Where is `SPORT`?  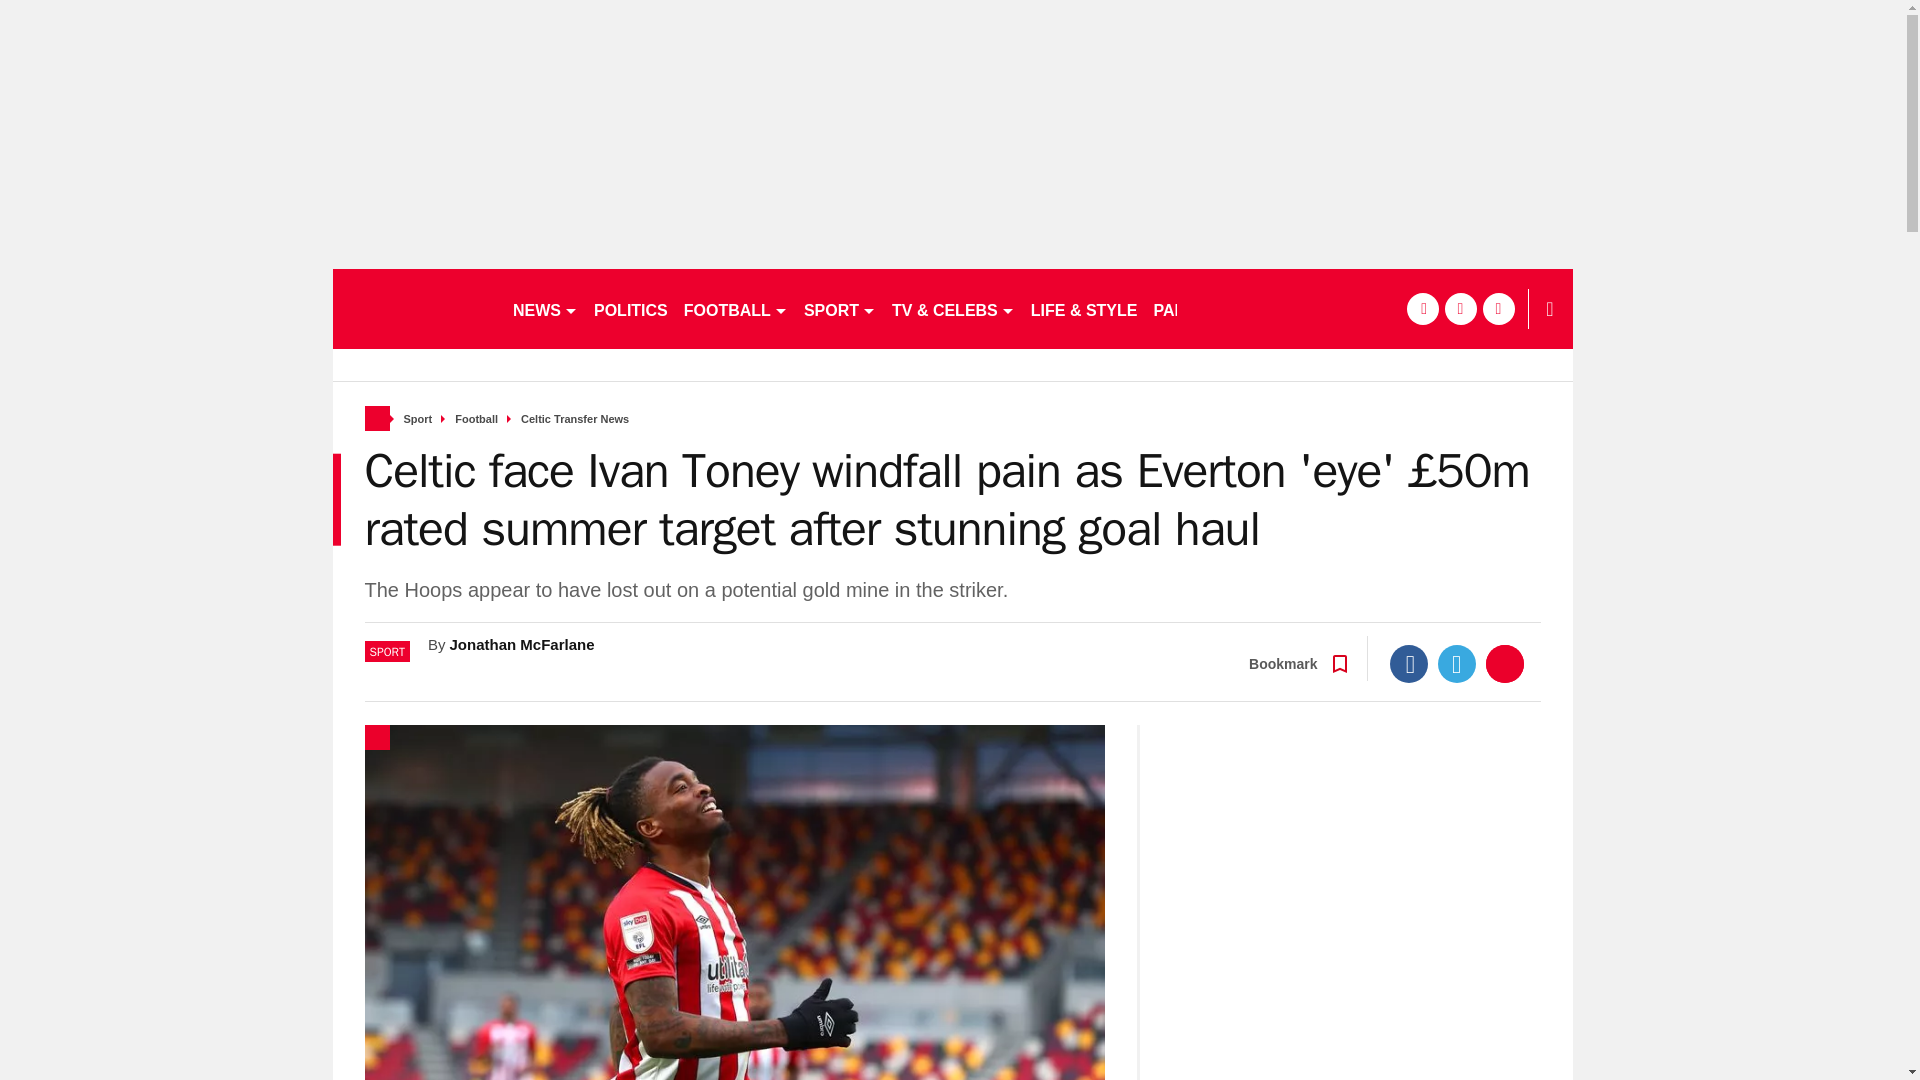 SPORT is located at coordinates (840, 308).